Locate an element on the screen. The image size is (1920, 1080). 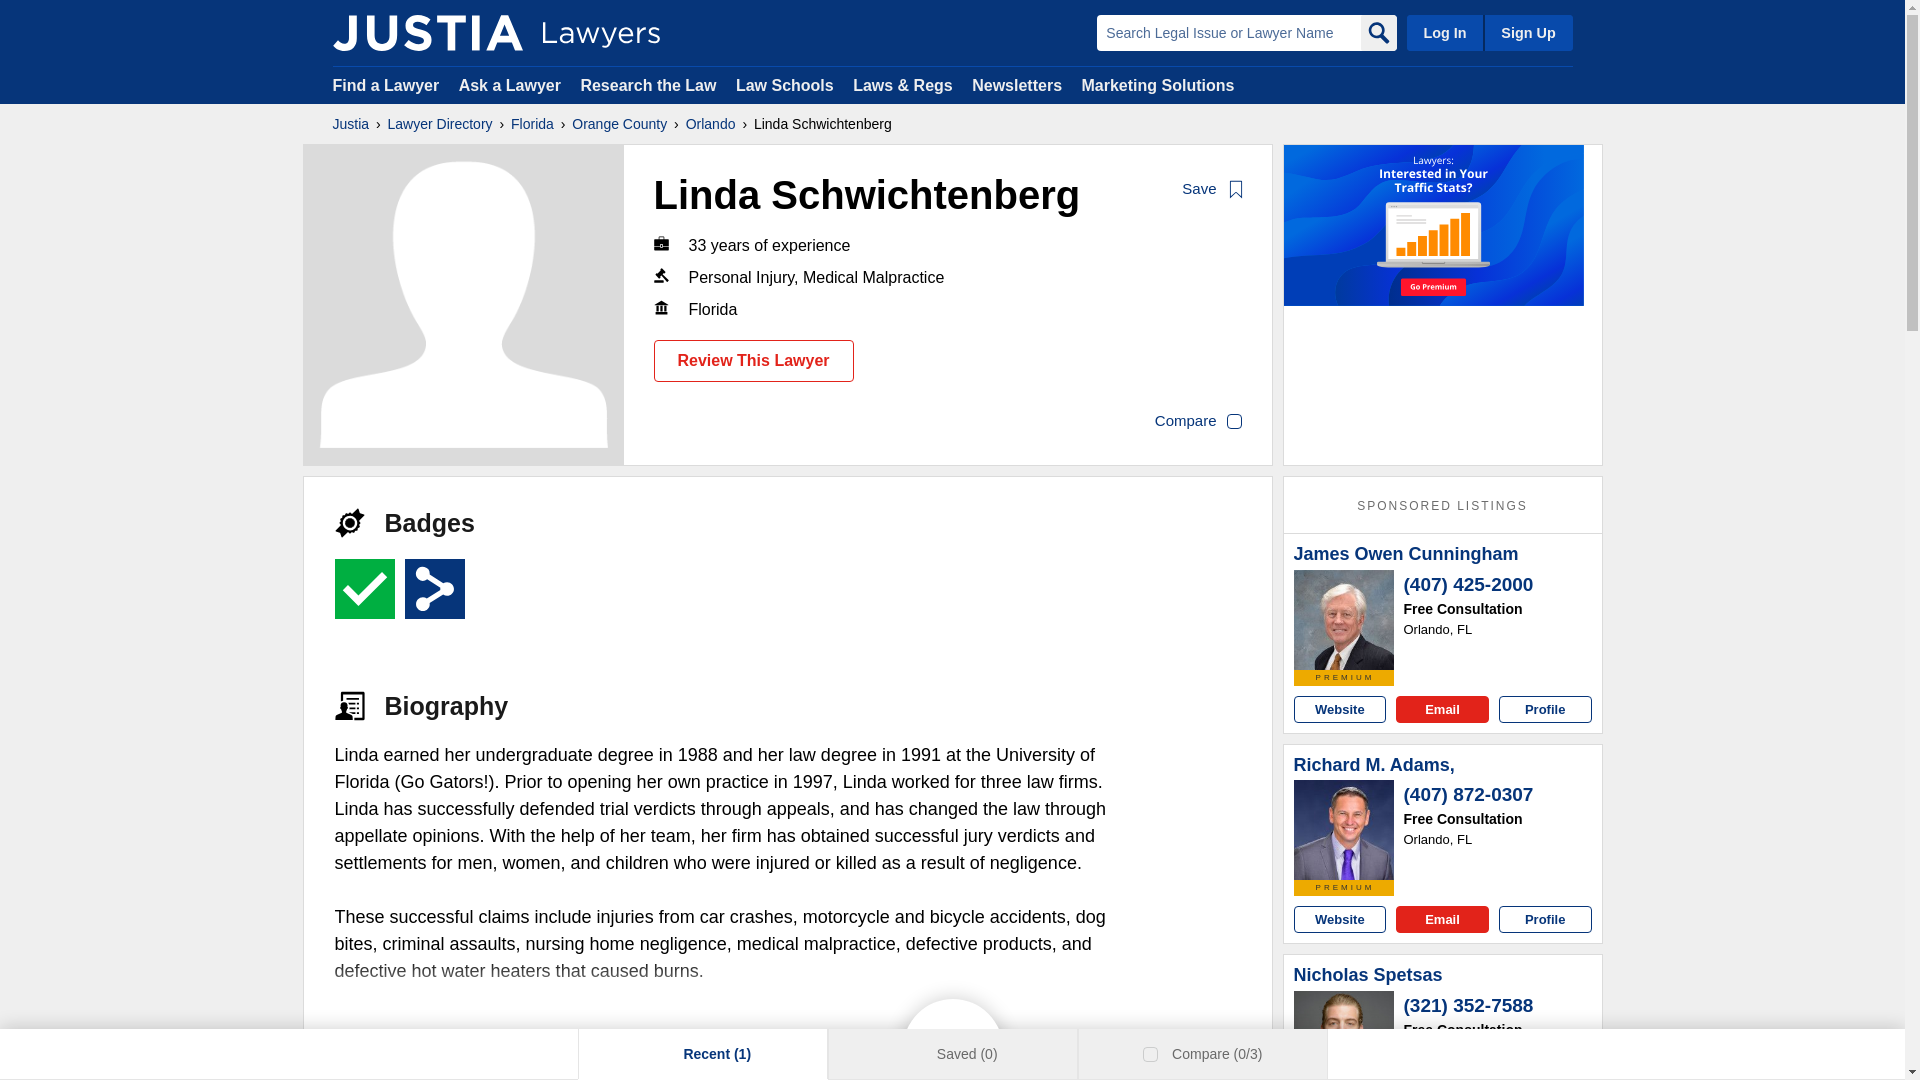
Lawyer Directory is located at coordinates (440, 124).